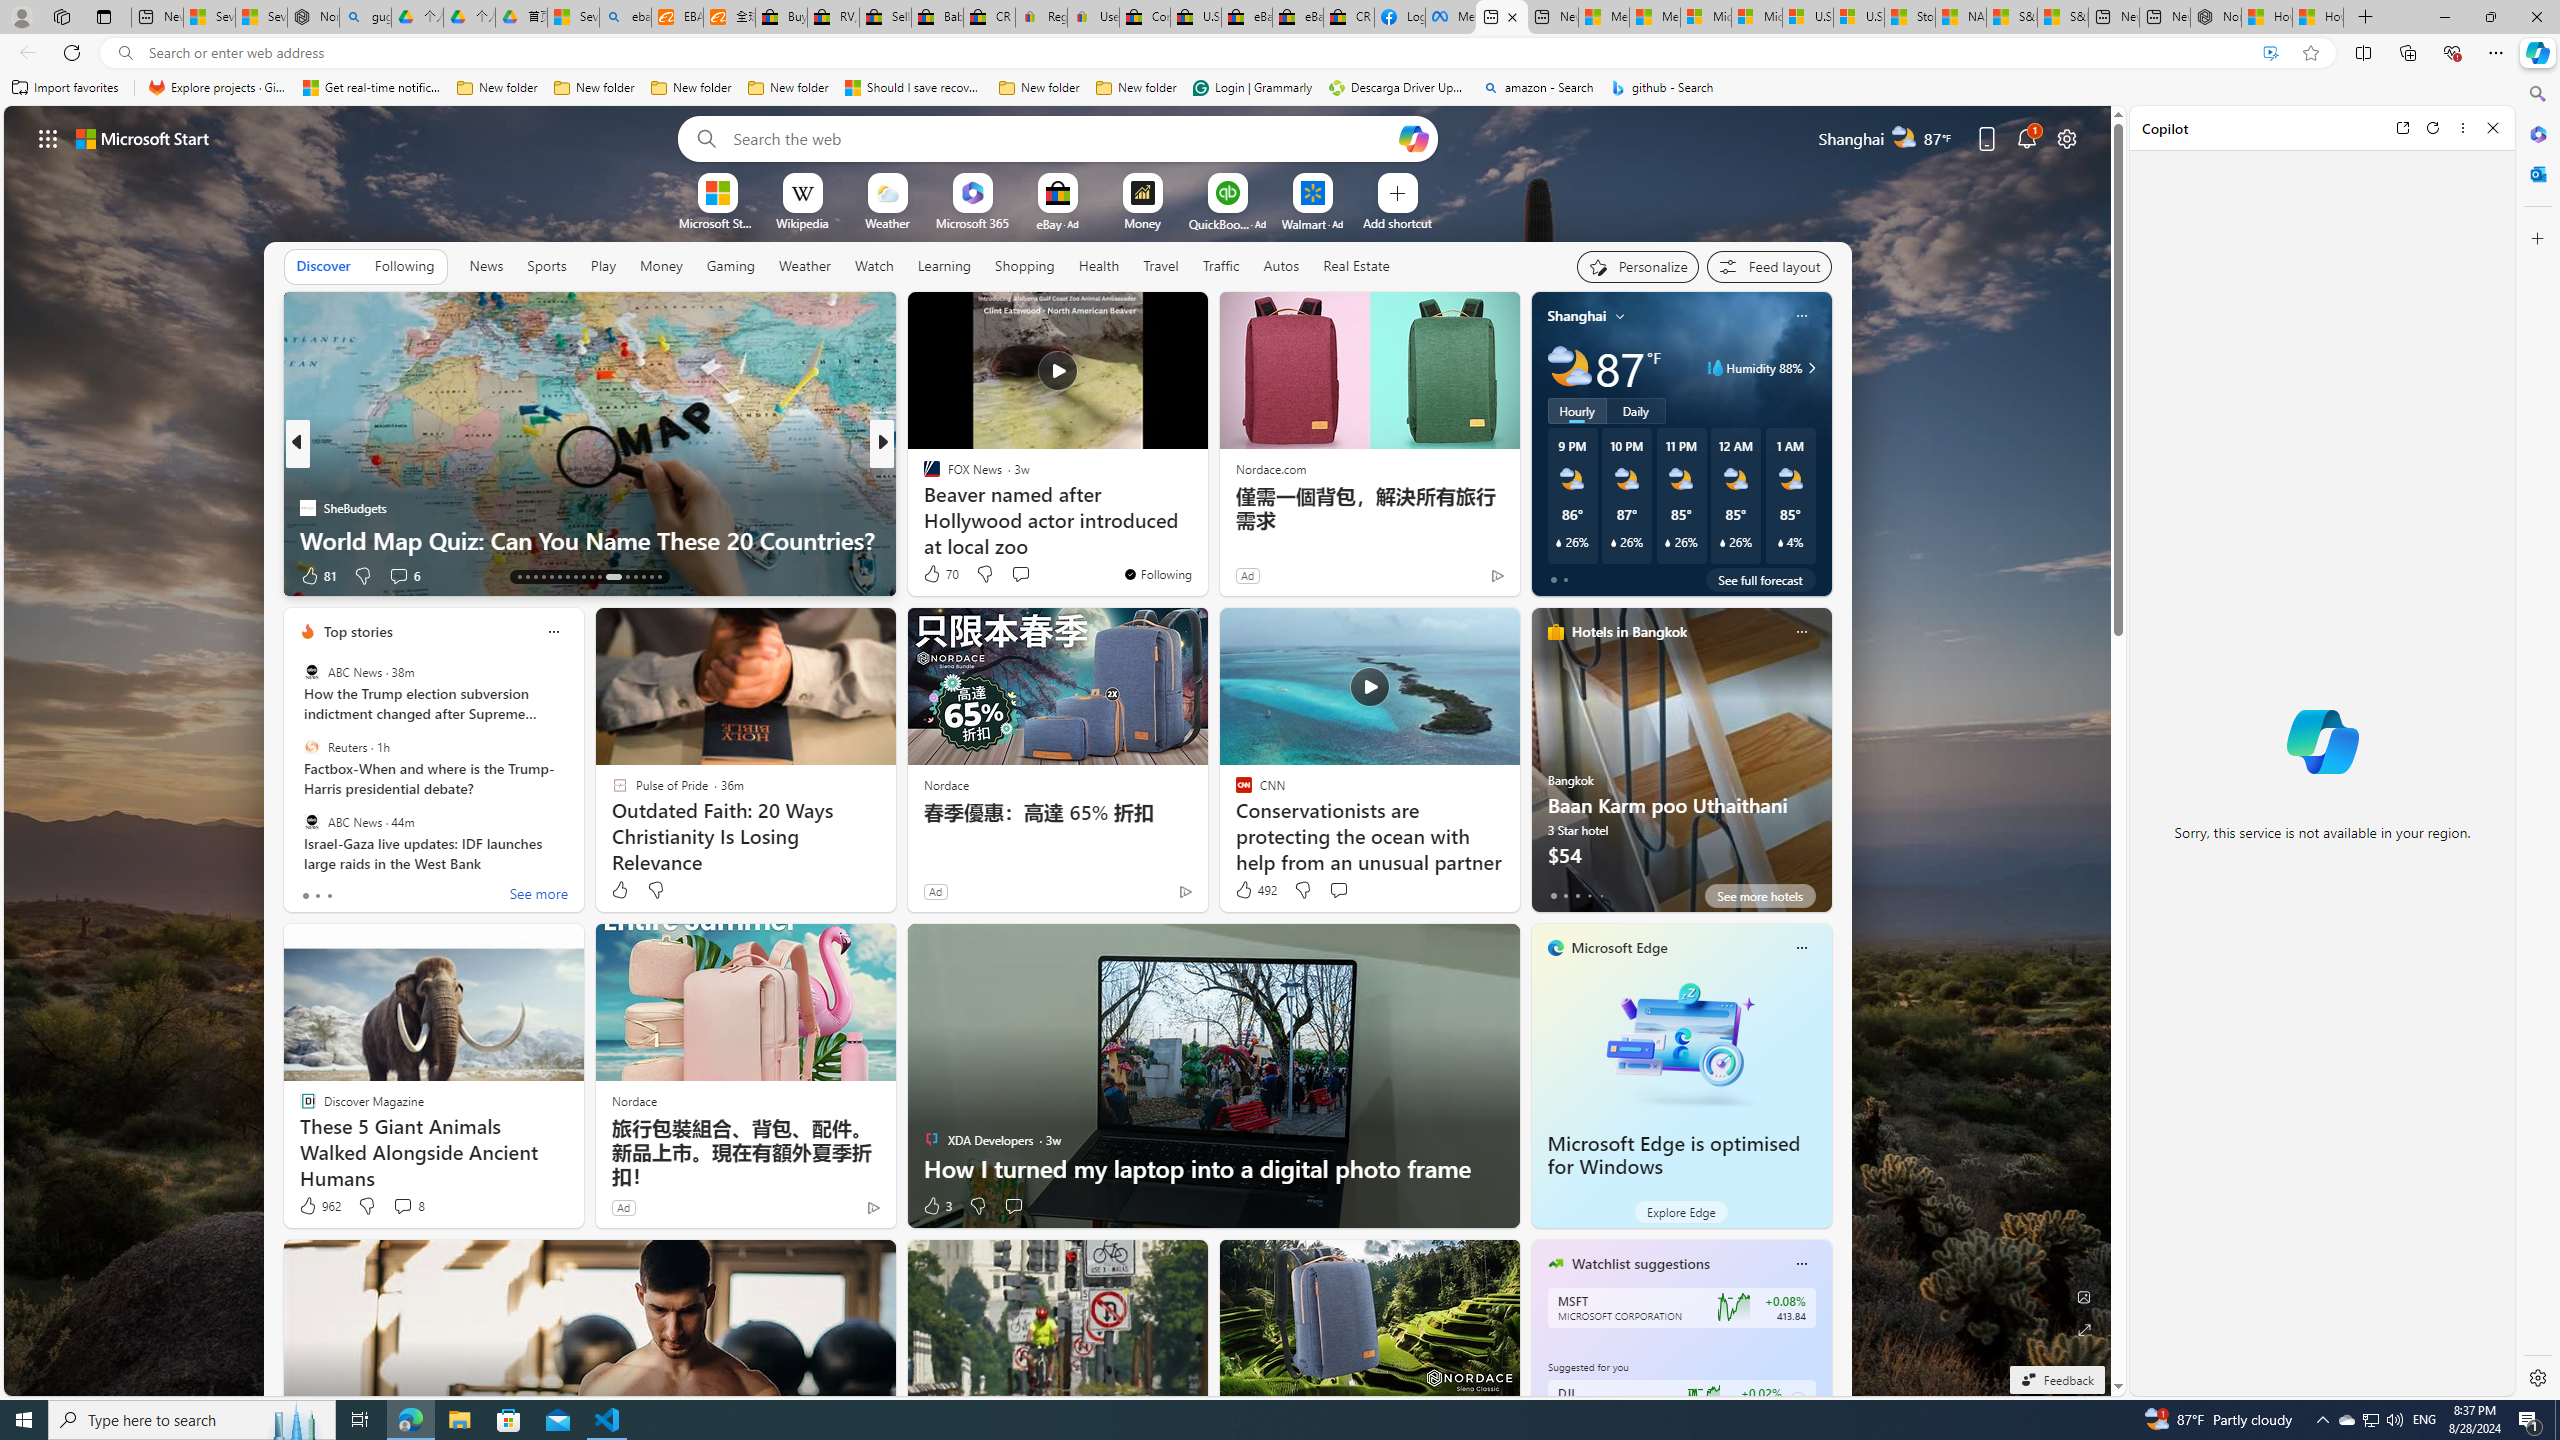 The width and height of the screenshot is (2560, 1440). What do you see at coordinates (1220, 266) in the screenshot?
I see `Traffic` at bounding box center [1220, 266].